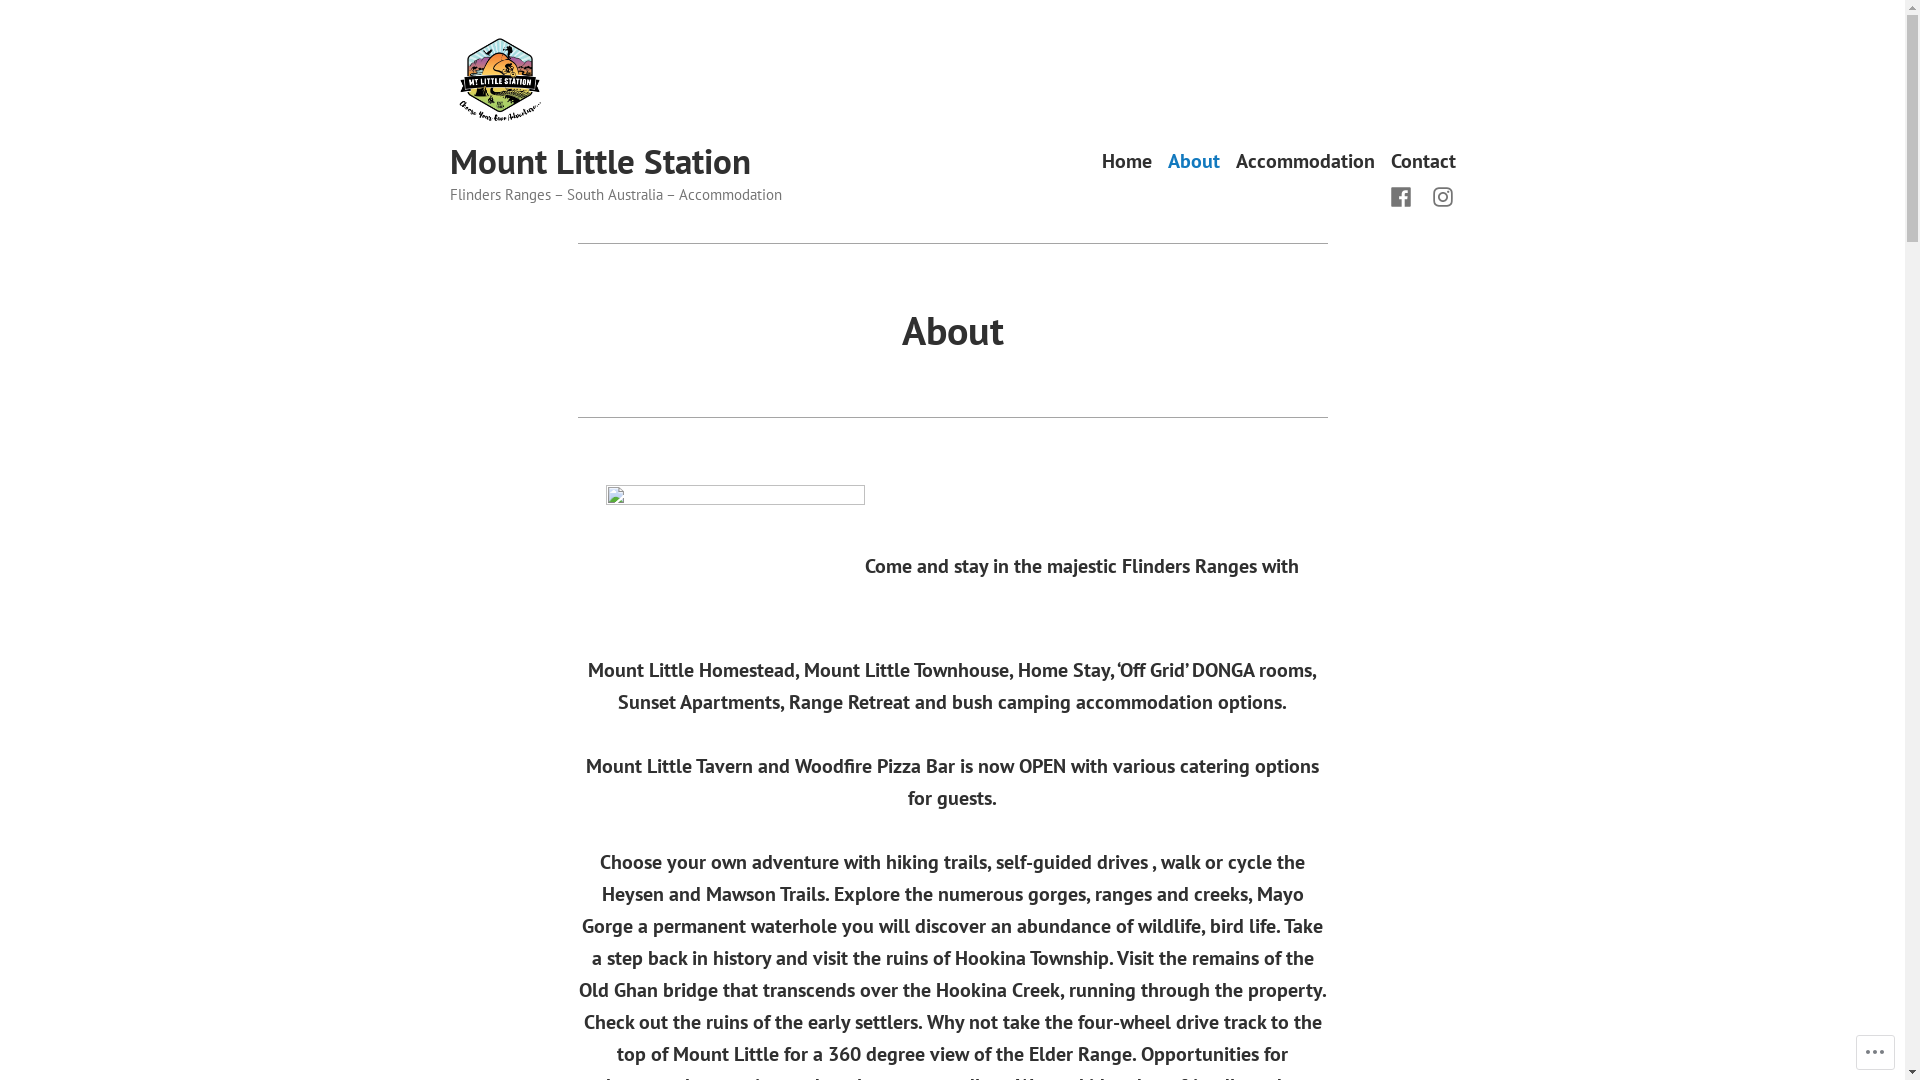 This screenshot has height=1080, width=1920. Describe the element at coordinates (600, 161) in the screenshot. I see `Mount Little Station` at that location.